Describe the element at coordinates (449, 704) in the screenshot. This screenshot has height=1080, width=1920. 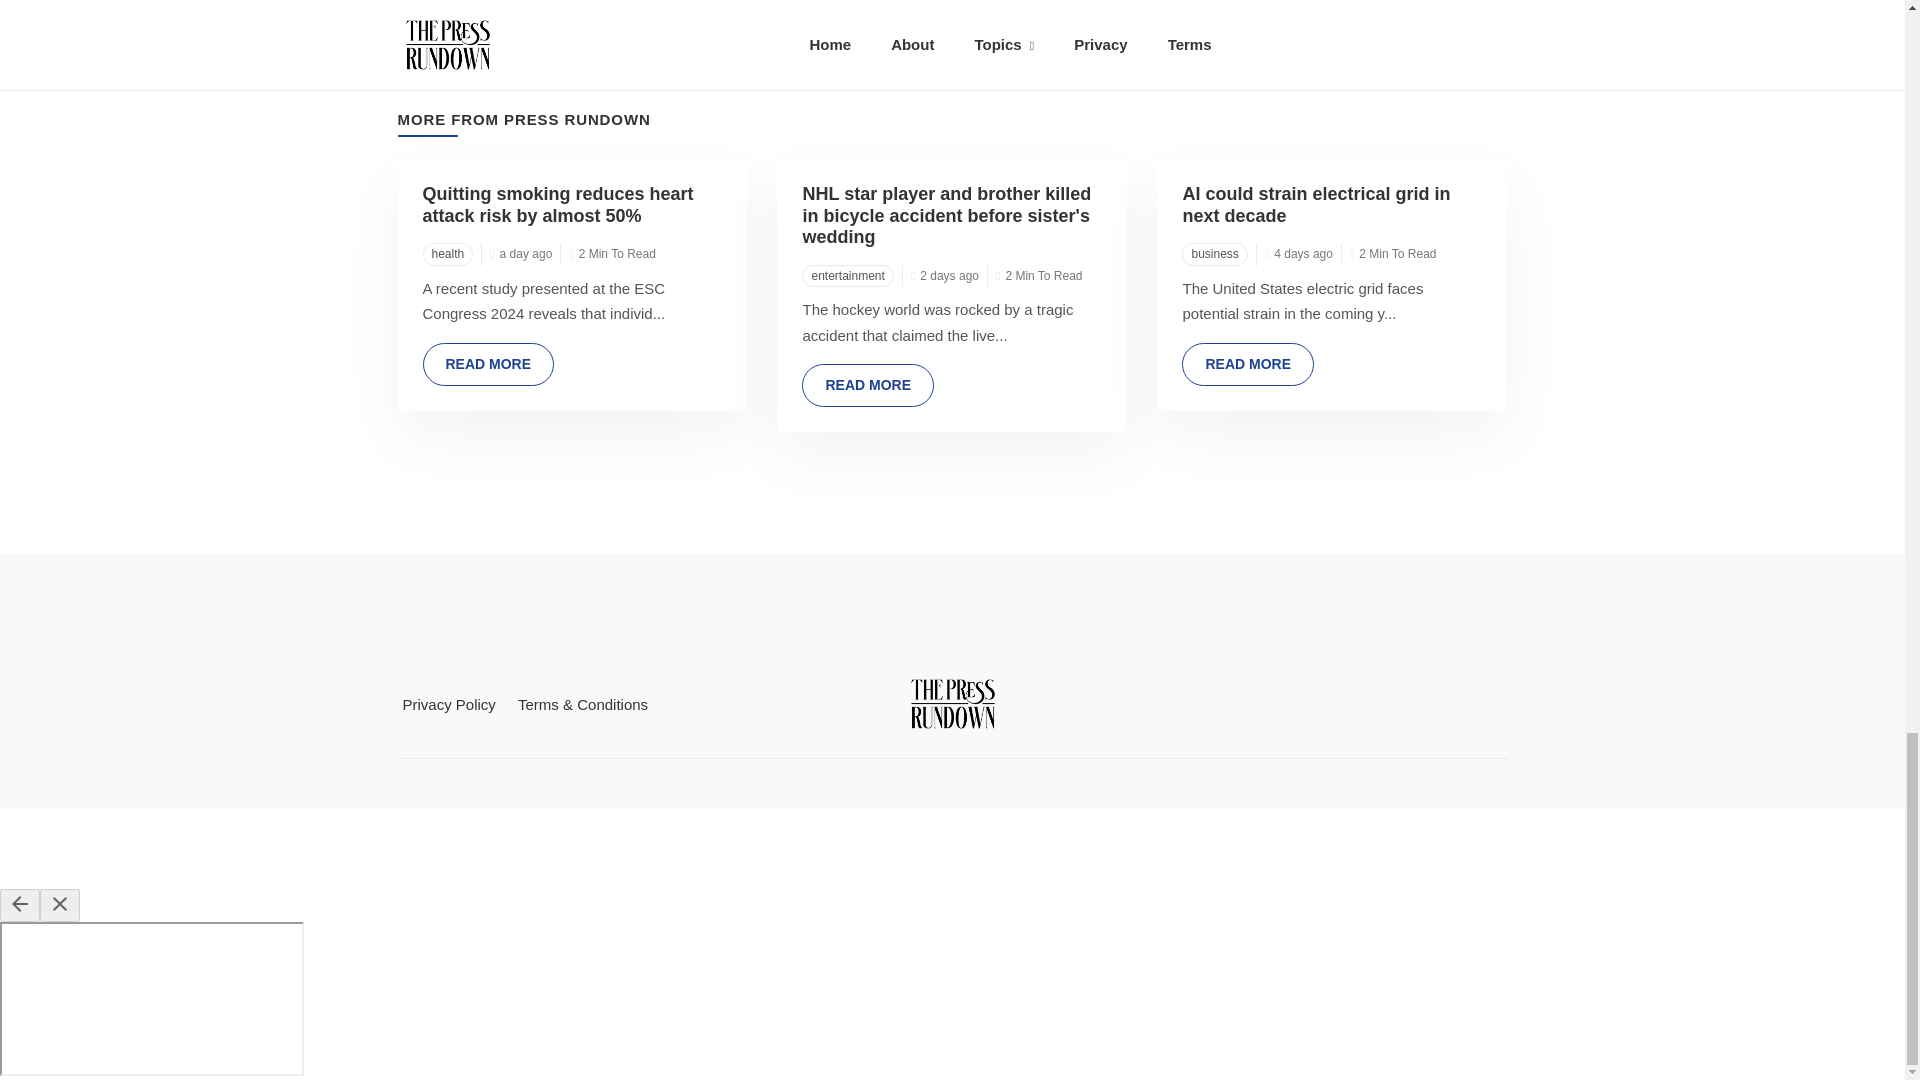
I see `Privacy Policy` at that location.